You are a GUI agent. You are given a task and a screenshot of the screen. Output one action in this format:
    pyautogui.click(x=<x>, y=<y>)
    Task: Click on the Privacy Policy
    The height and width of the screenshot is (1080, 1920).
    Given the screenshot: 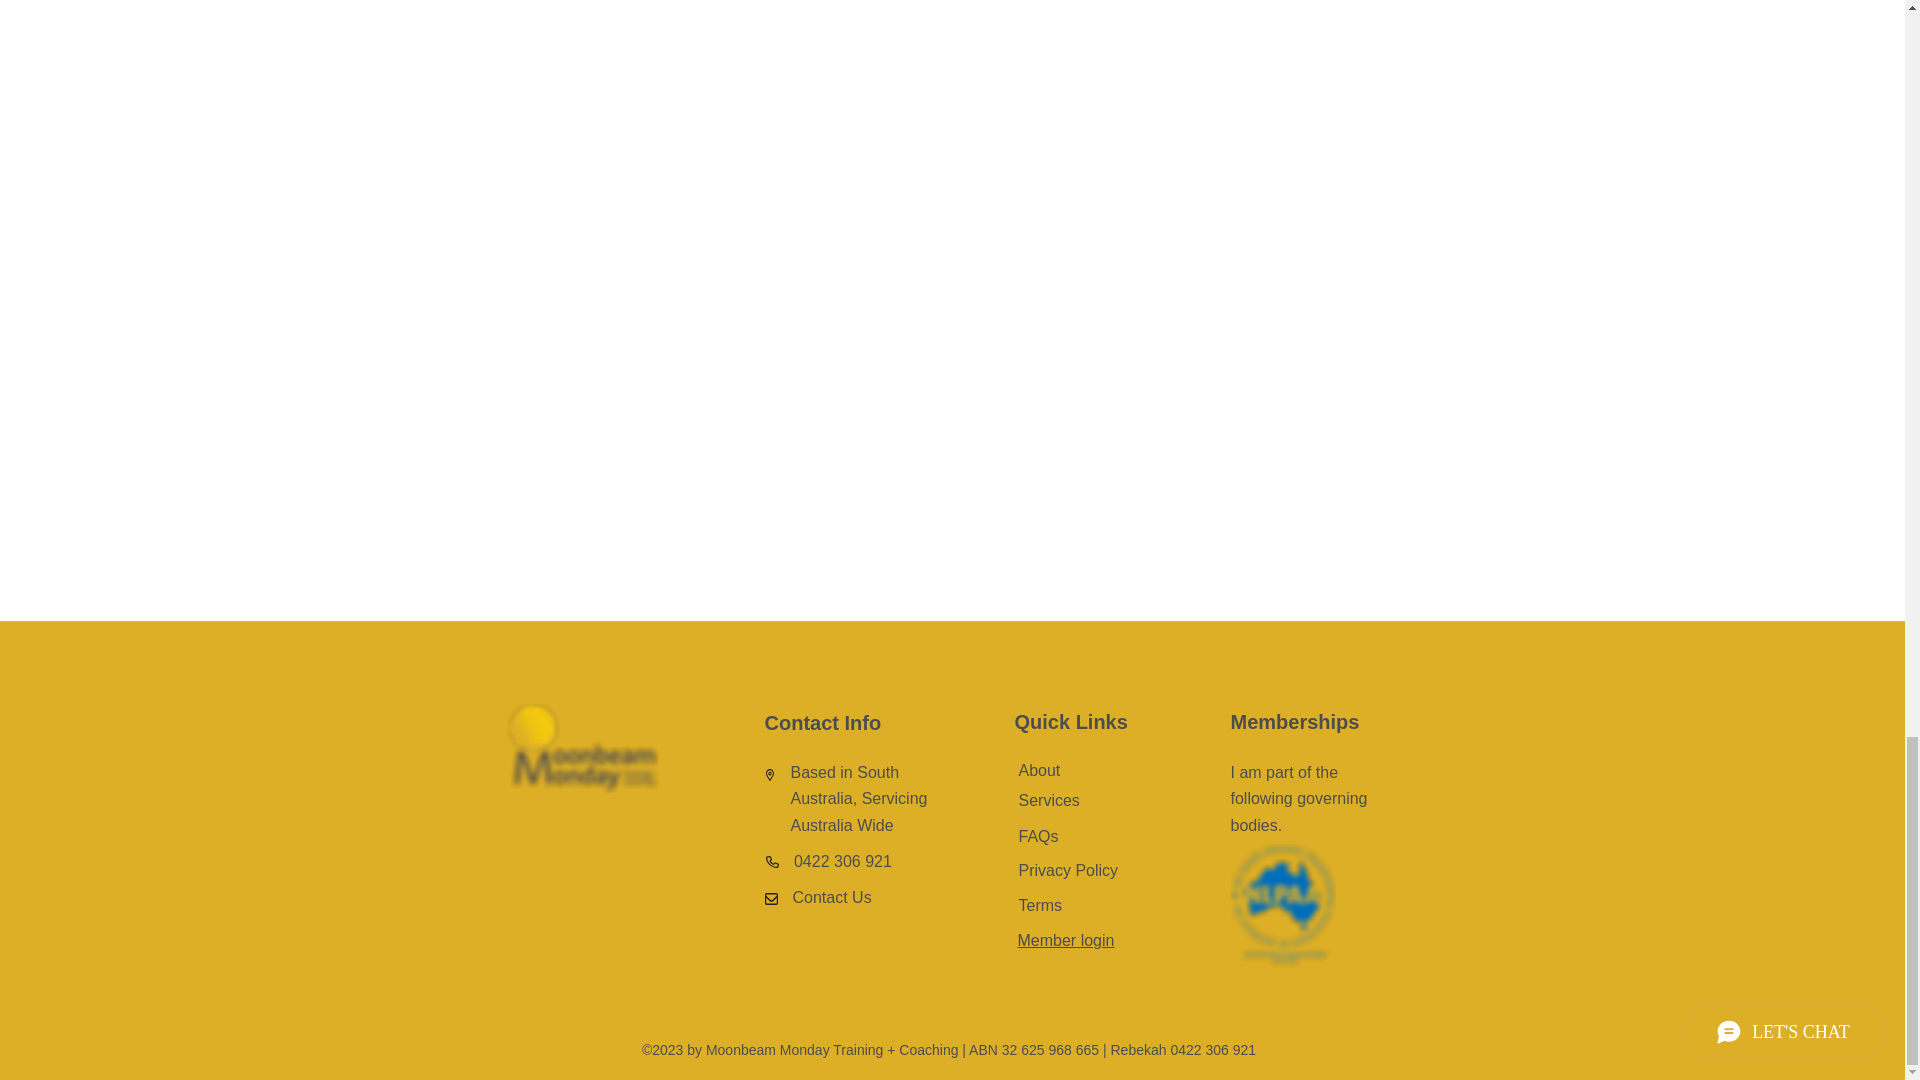 What is the action you would take?
    pyautogui.click(x=1067, y=870)
    